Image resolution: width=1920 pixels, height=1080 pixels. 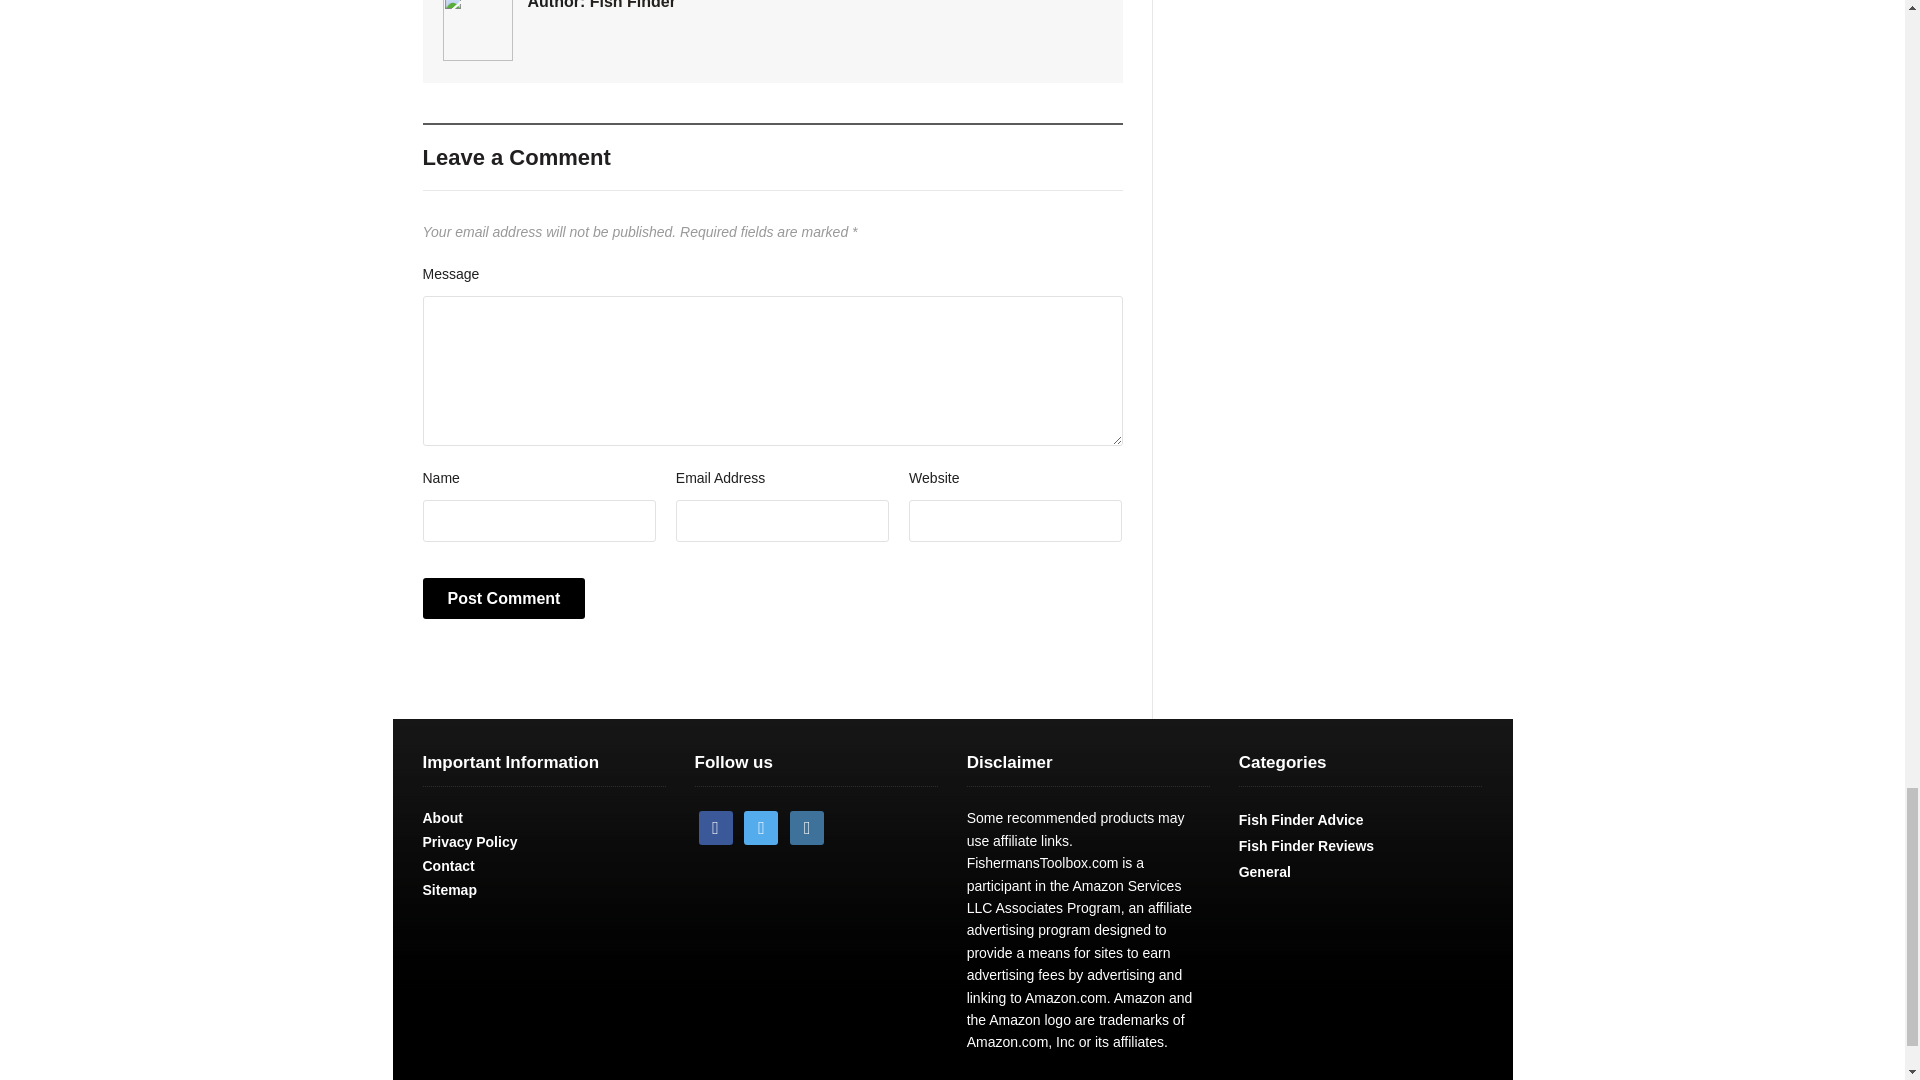 What do you see at coordinates (632, 4) in the screenshot?
I see `Fish Finder` at bounding box center [632, 4].